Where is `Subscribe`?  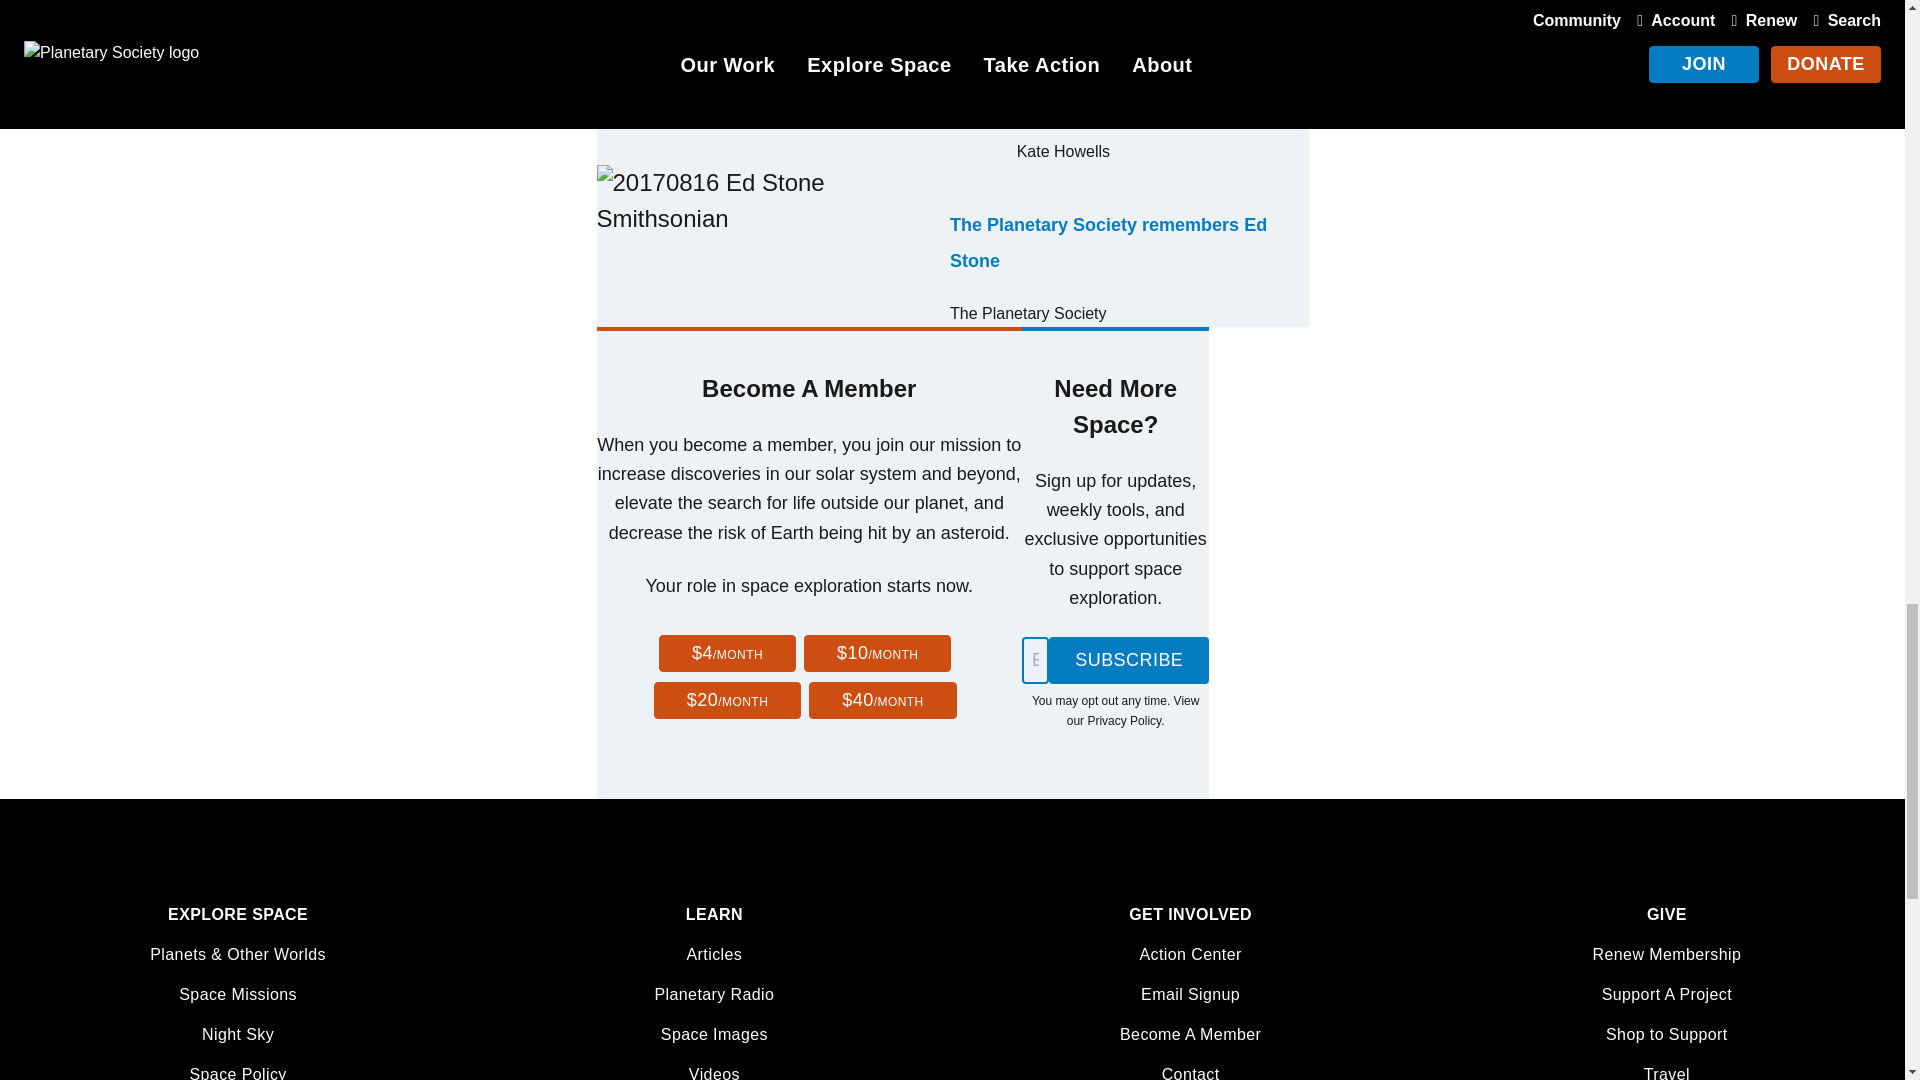
Subscribe is located at coordinates (1128, 660).